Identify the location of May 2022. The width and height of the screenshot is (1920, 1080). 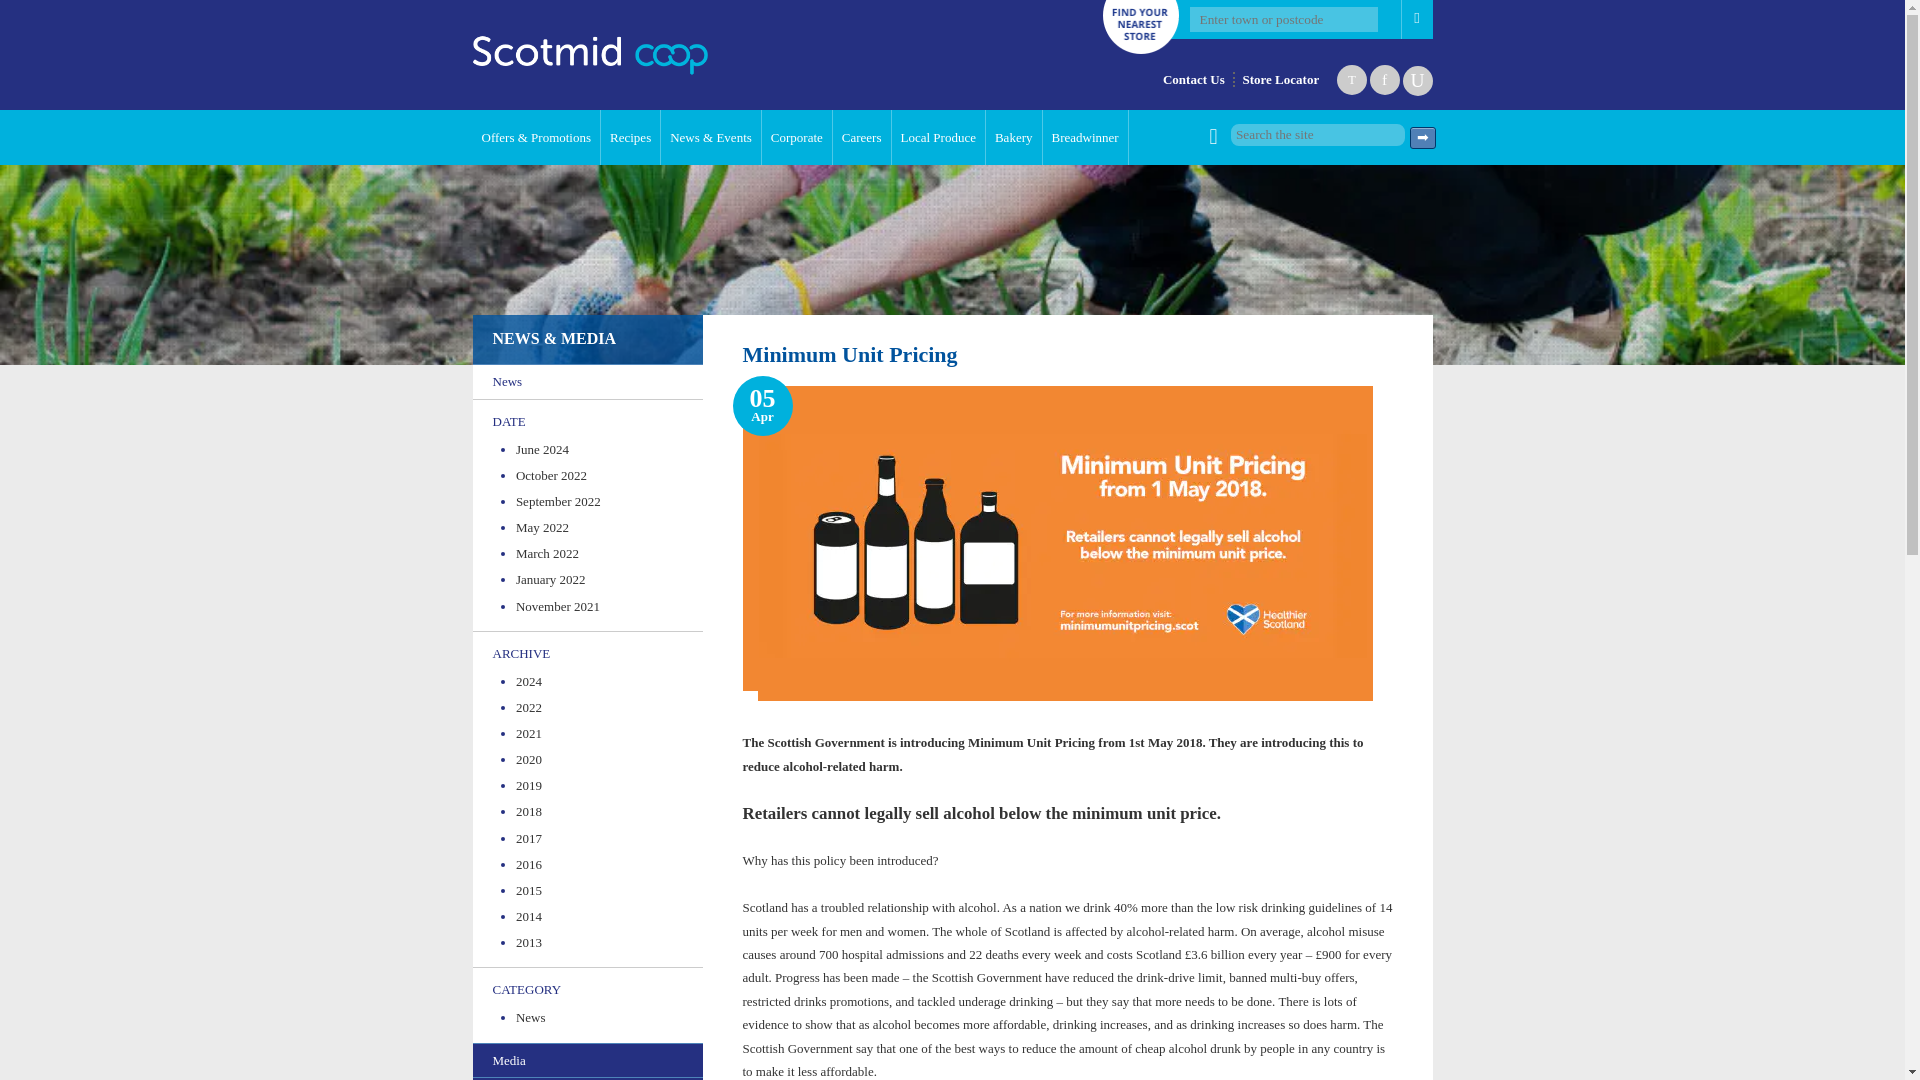
(600, 527).